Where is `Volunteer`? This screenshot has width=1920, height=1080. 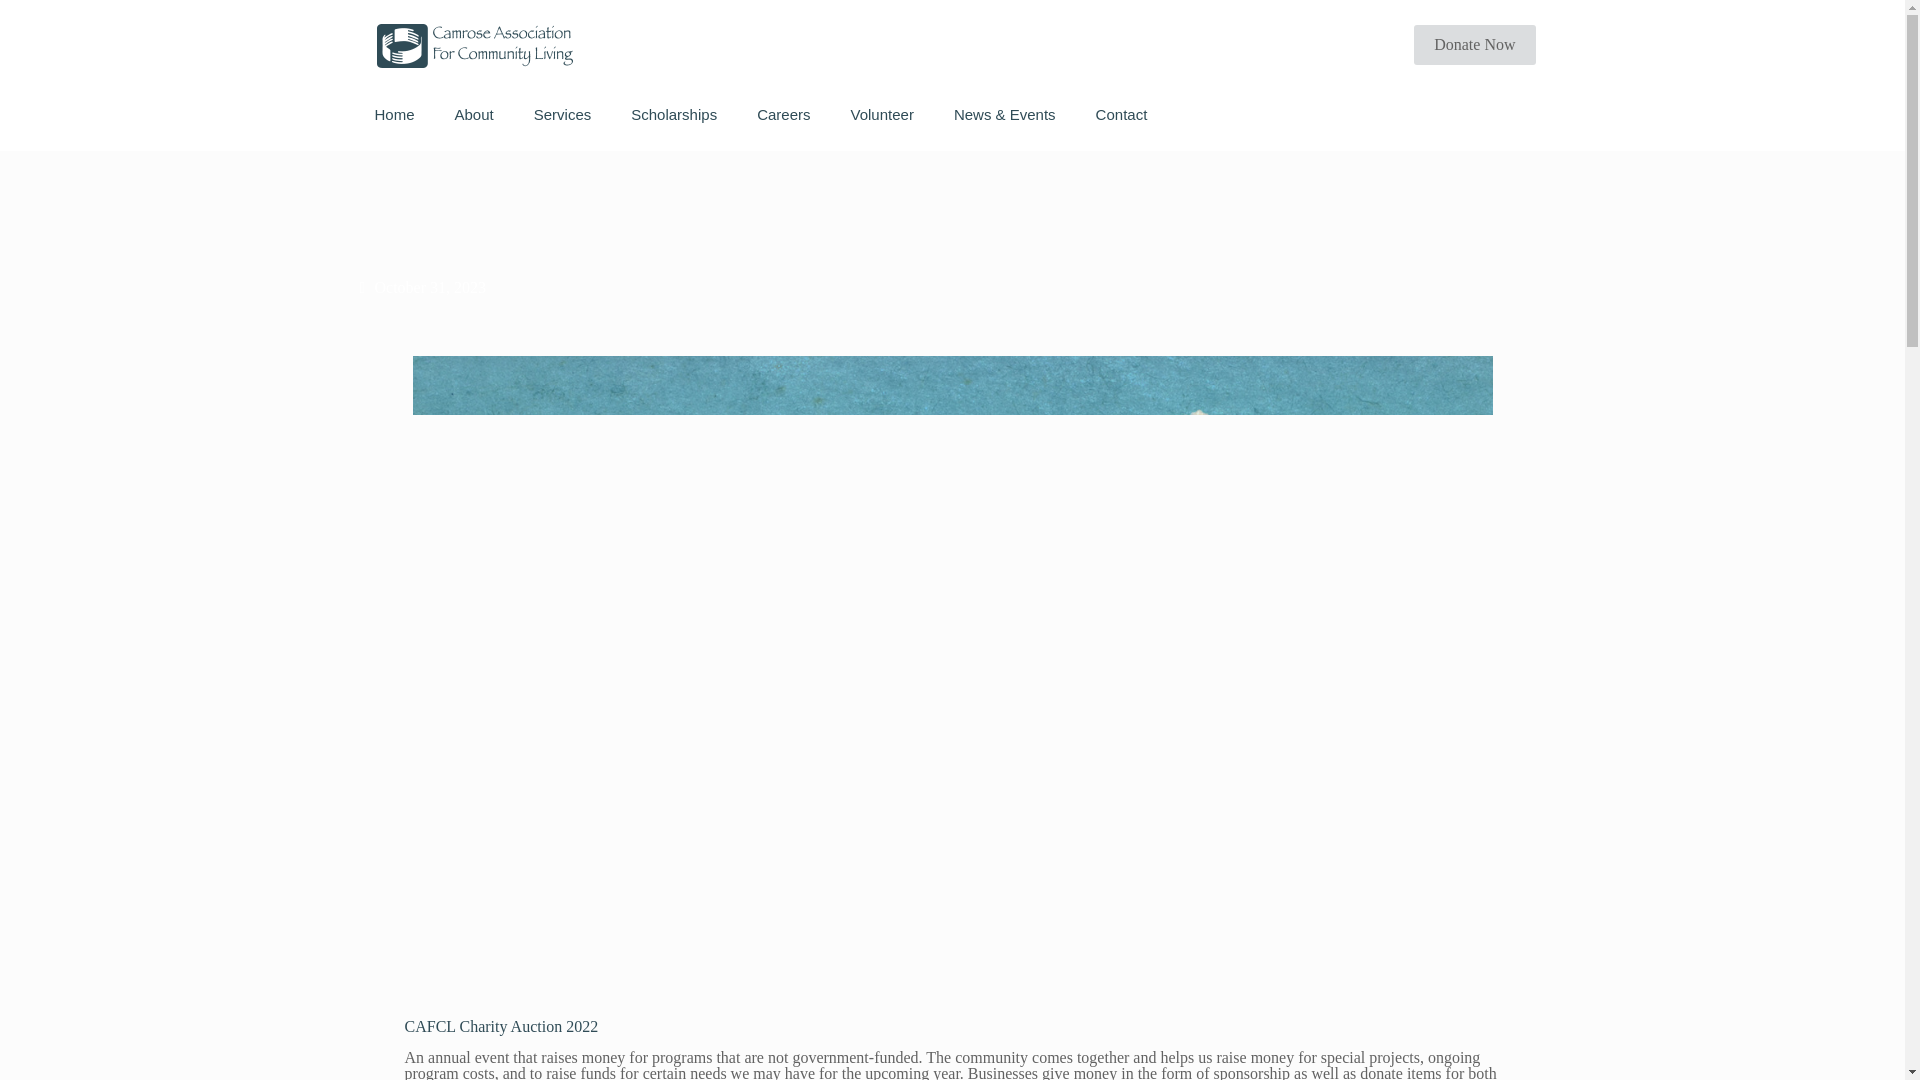
Volunteer is located at coordinates (881, 114).